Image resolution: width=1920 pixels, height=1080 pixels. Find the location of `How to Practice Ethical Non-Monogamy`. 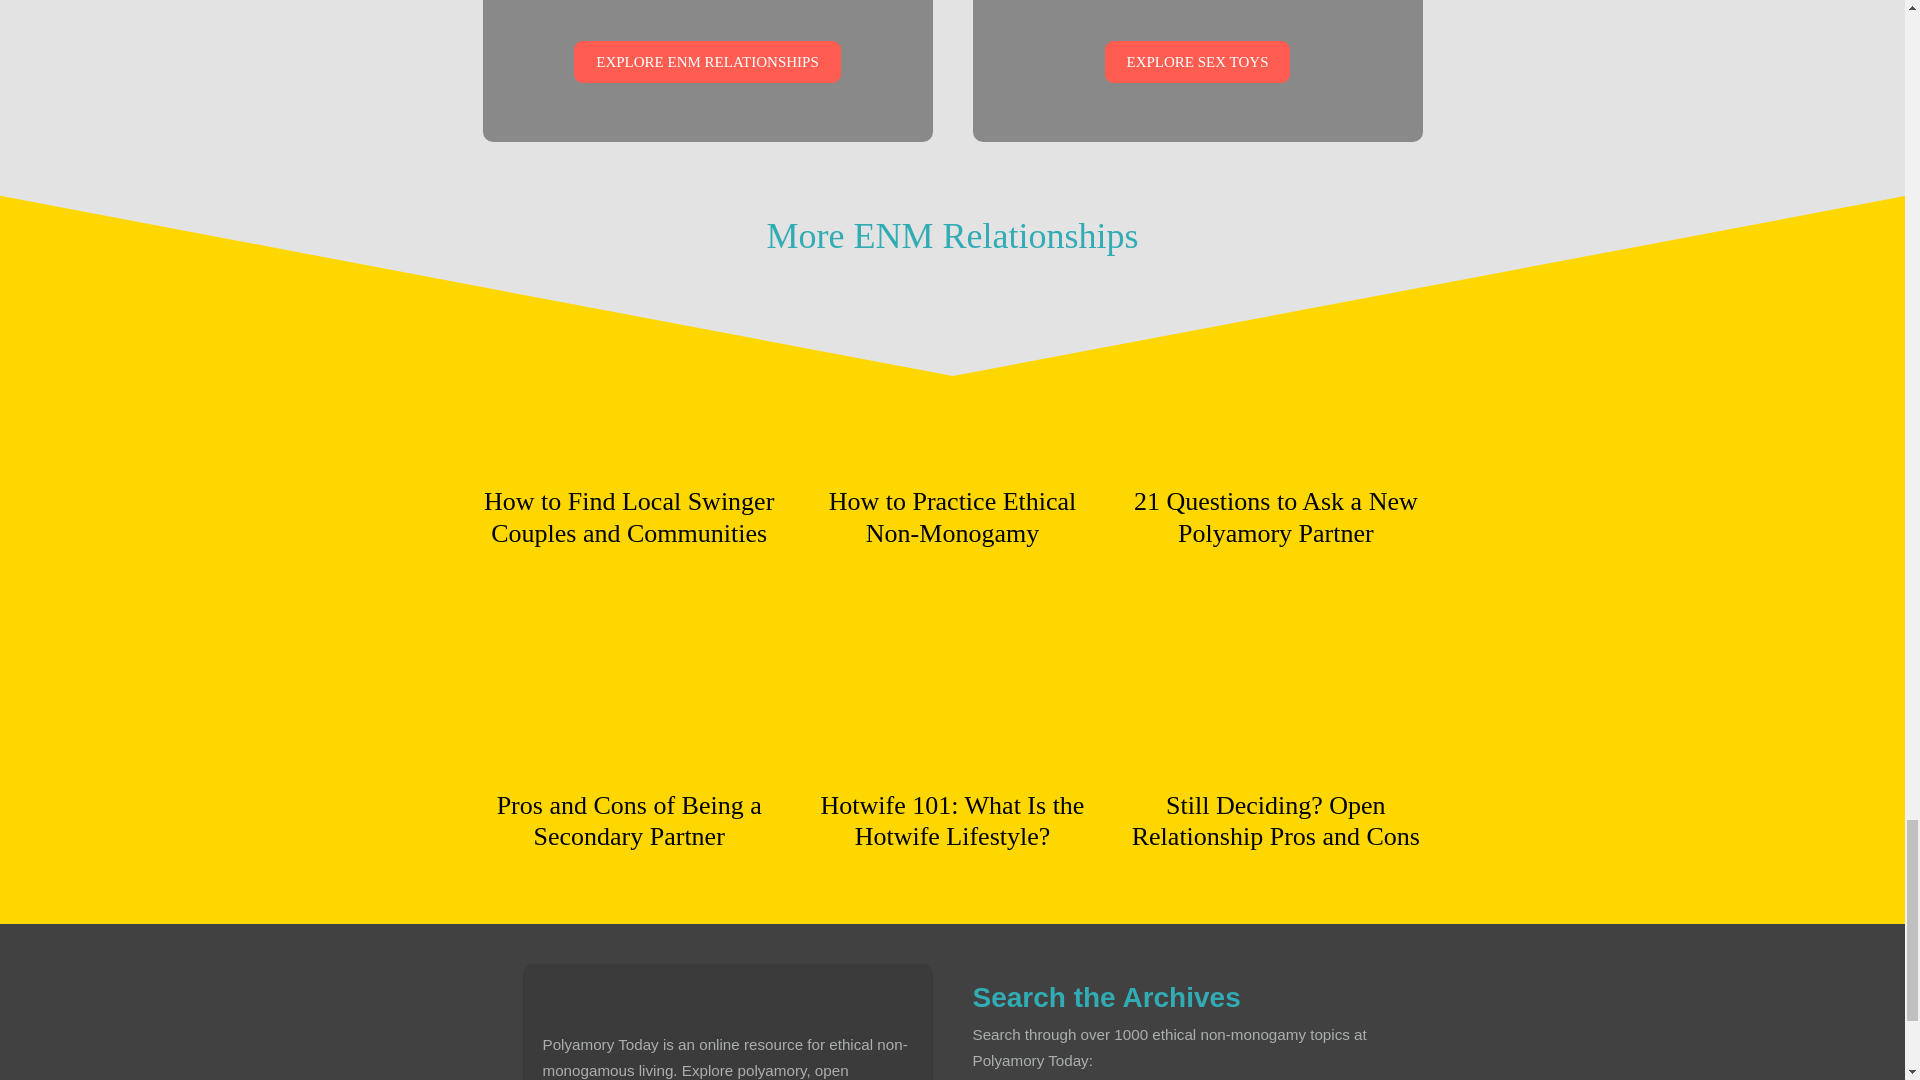

How to Practice Ethical Non-Monogamy is located at coordinates (952, 516).